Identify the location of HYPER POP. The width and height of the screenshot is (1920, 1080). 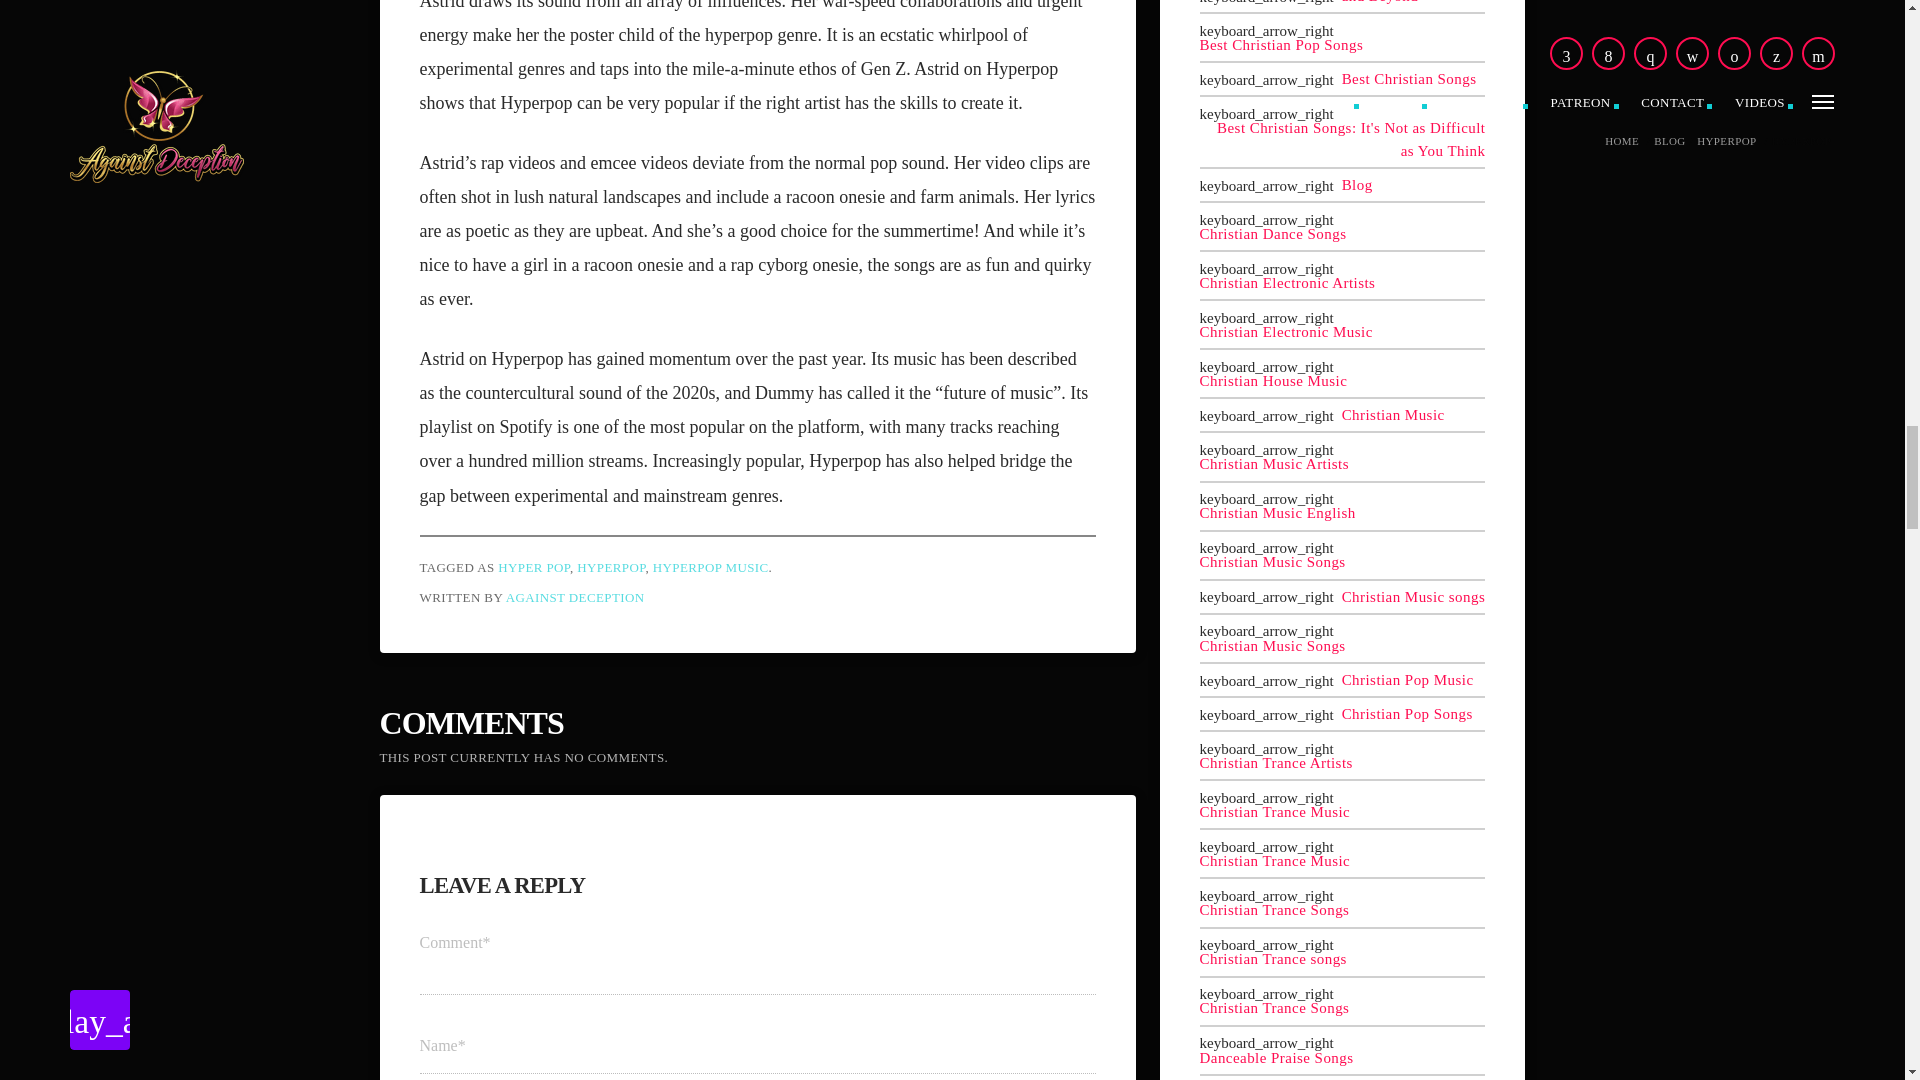
(534, 567).